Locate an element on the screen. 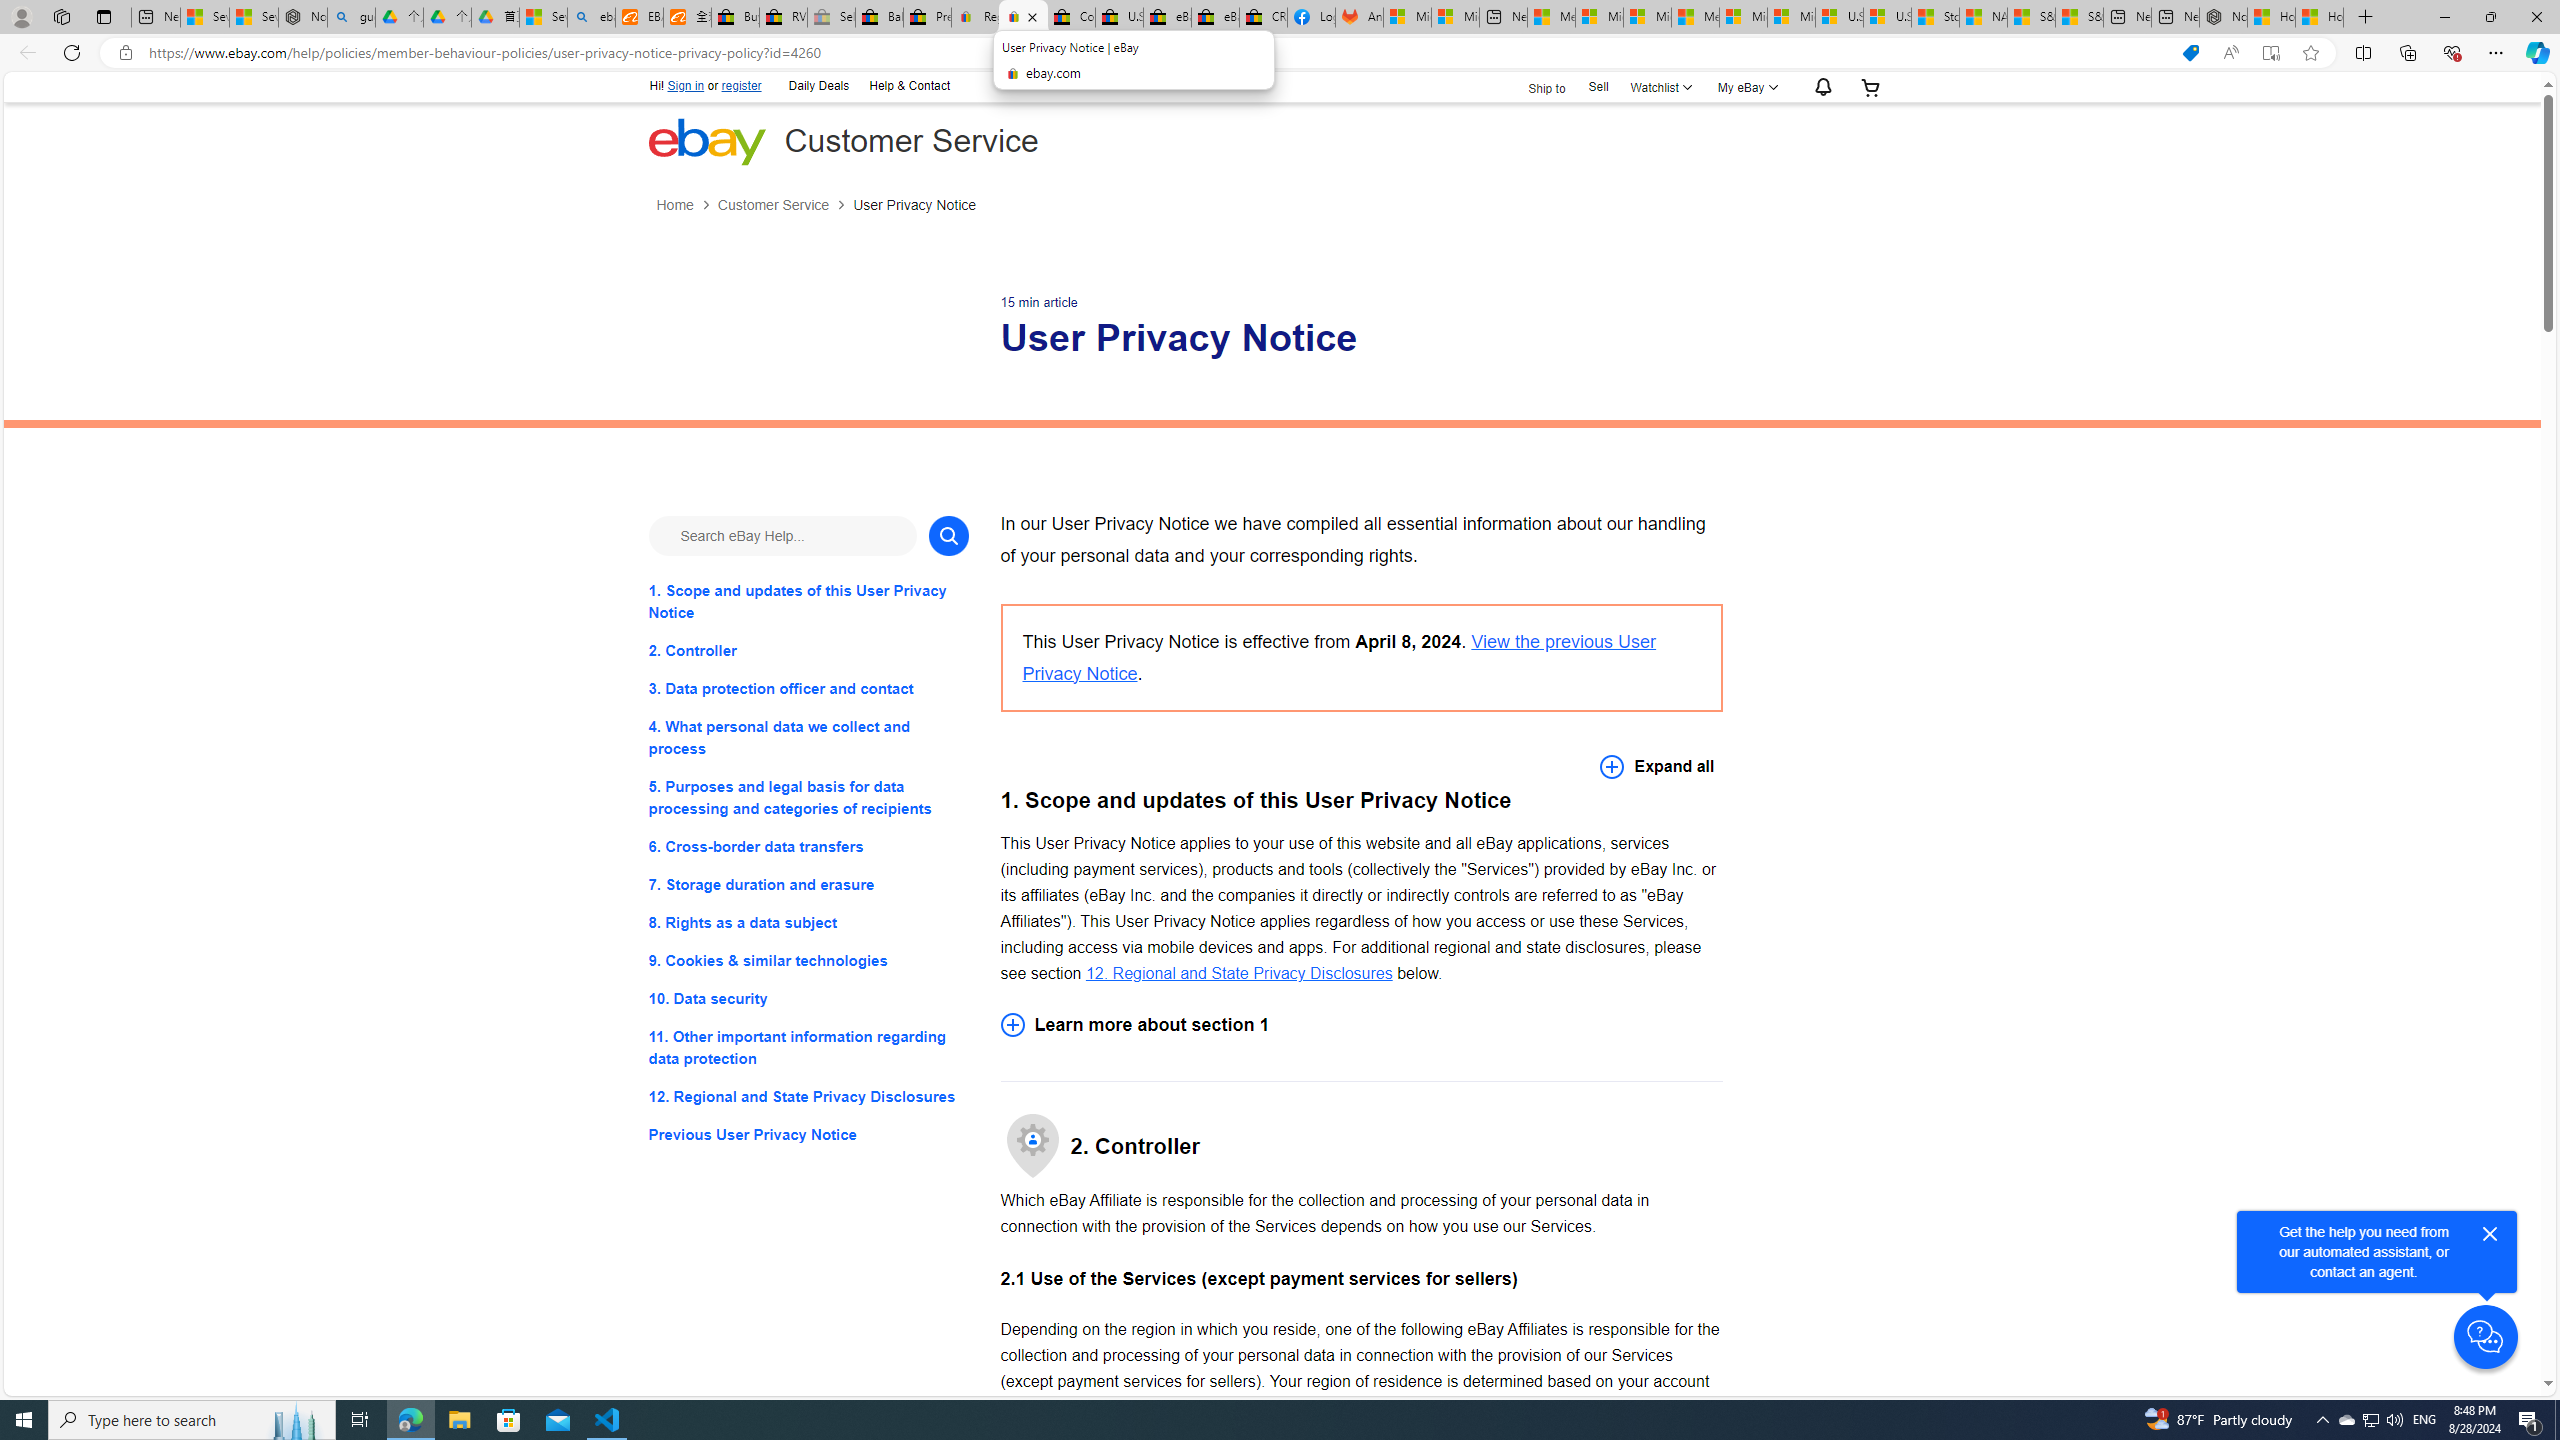  Log into Facebook is located at coordinates (1312, 17).